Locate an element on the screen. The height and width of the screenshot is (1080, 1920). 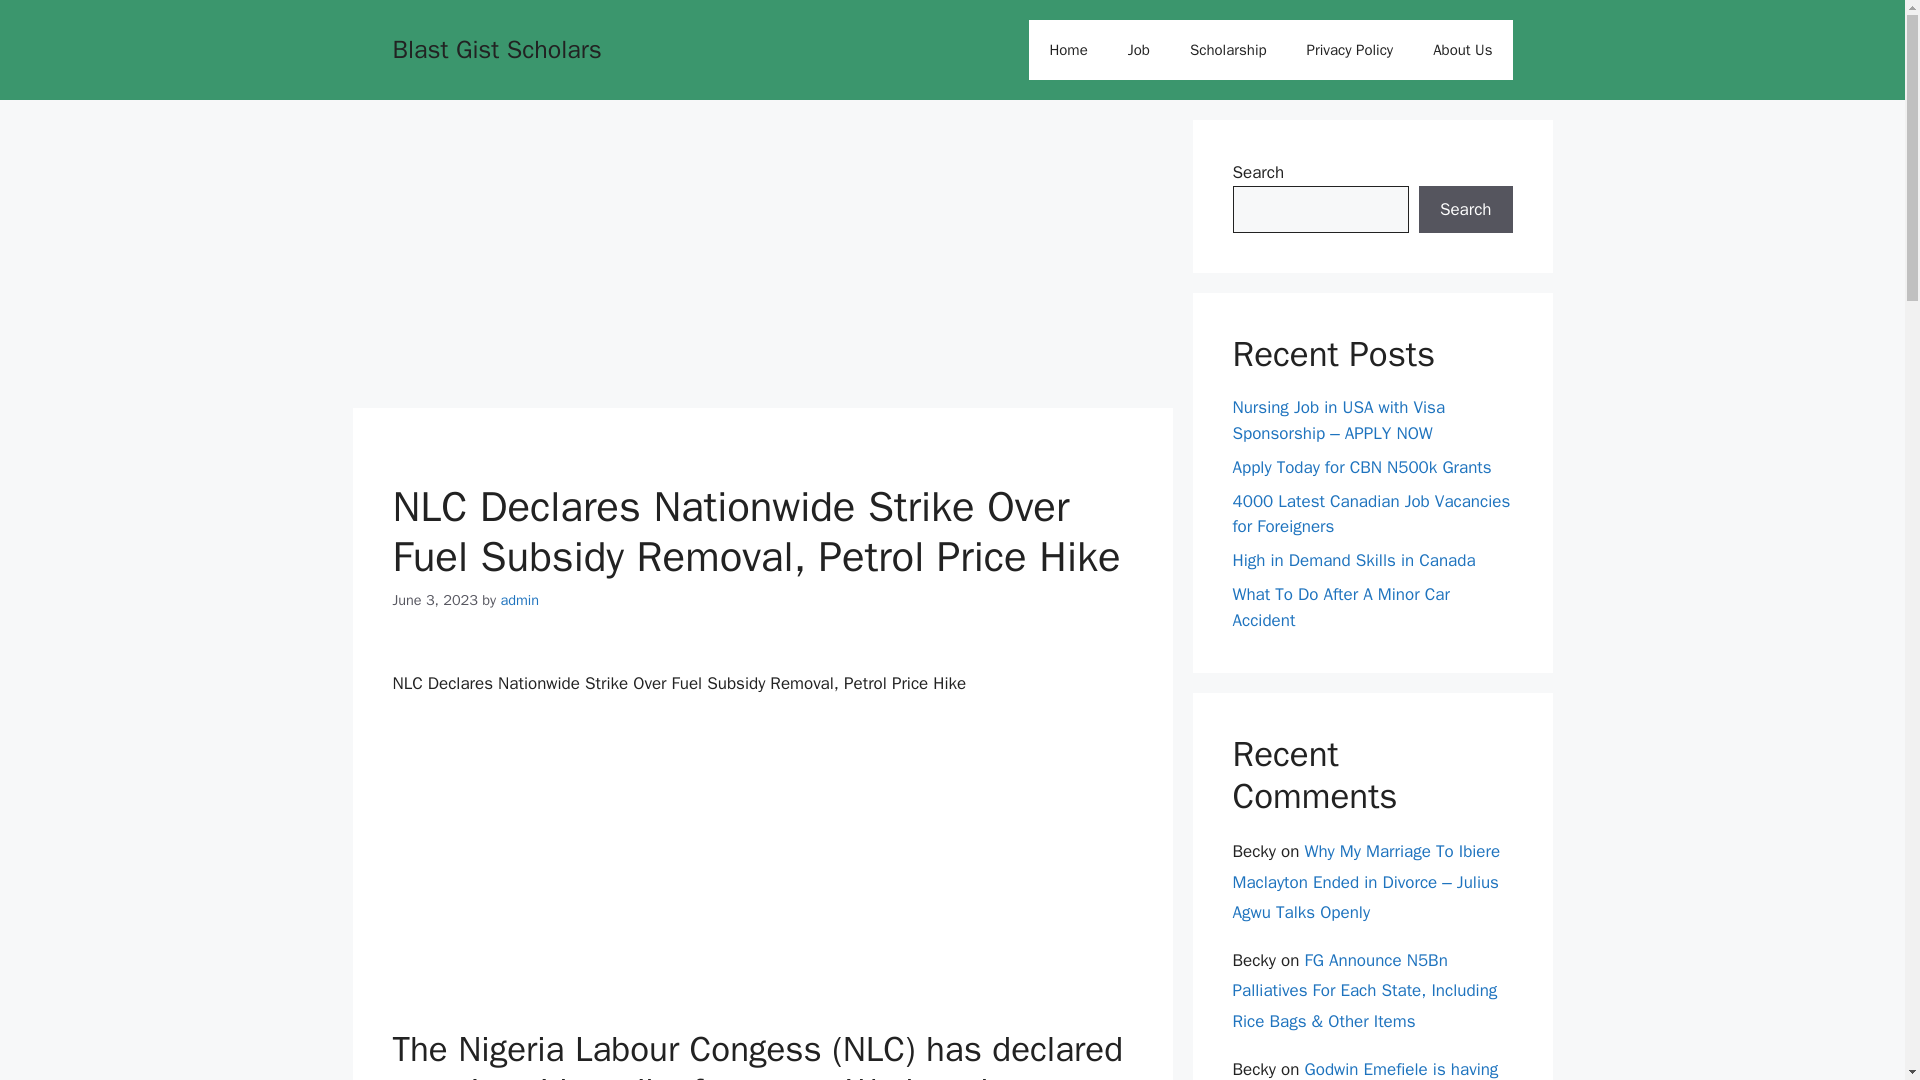
Advertisement is located at coordinates (761, 259).